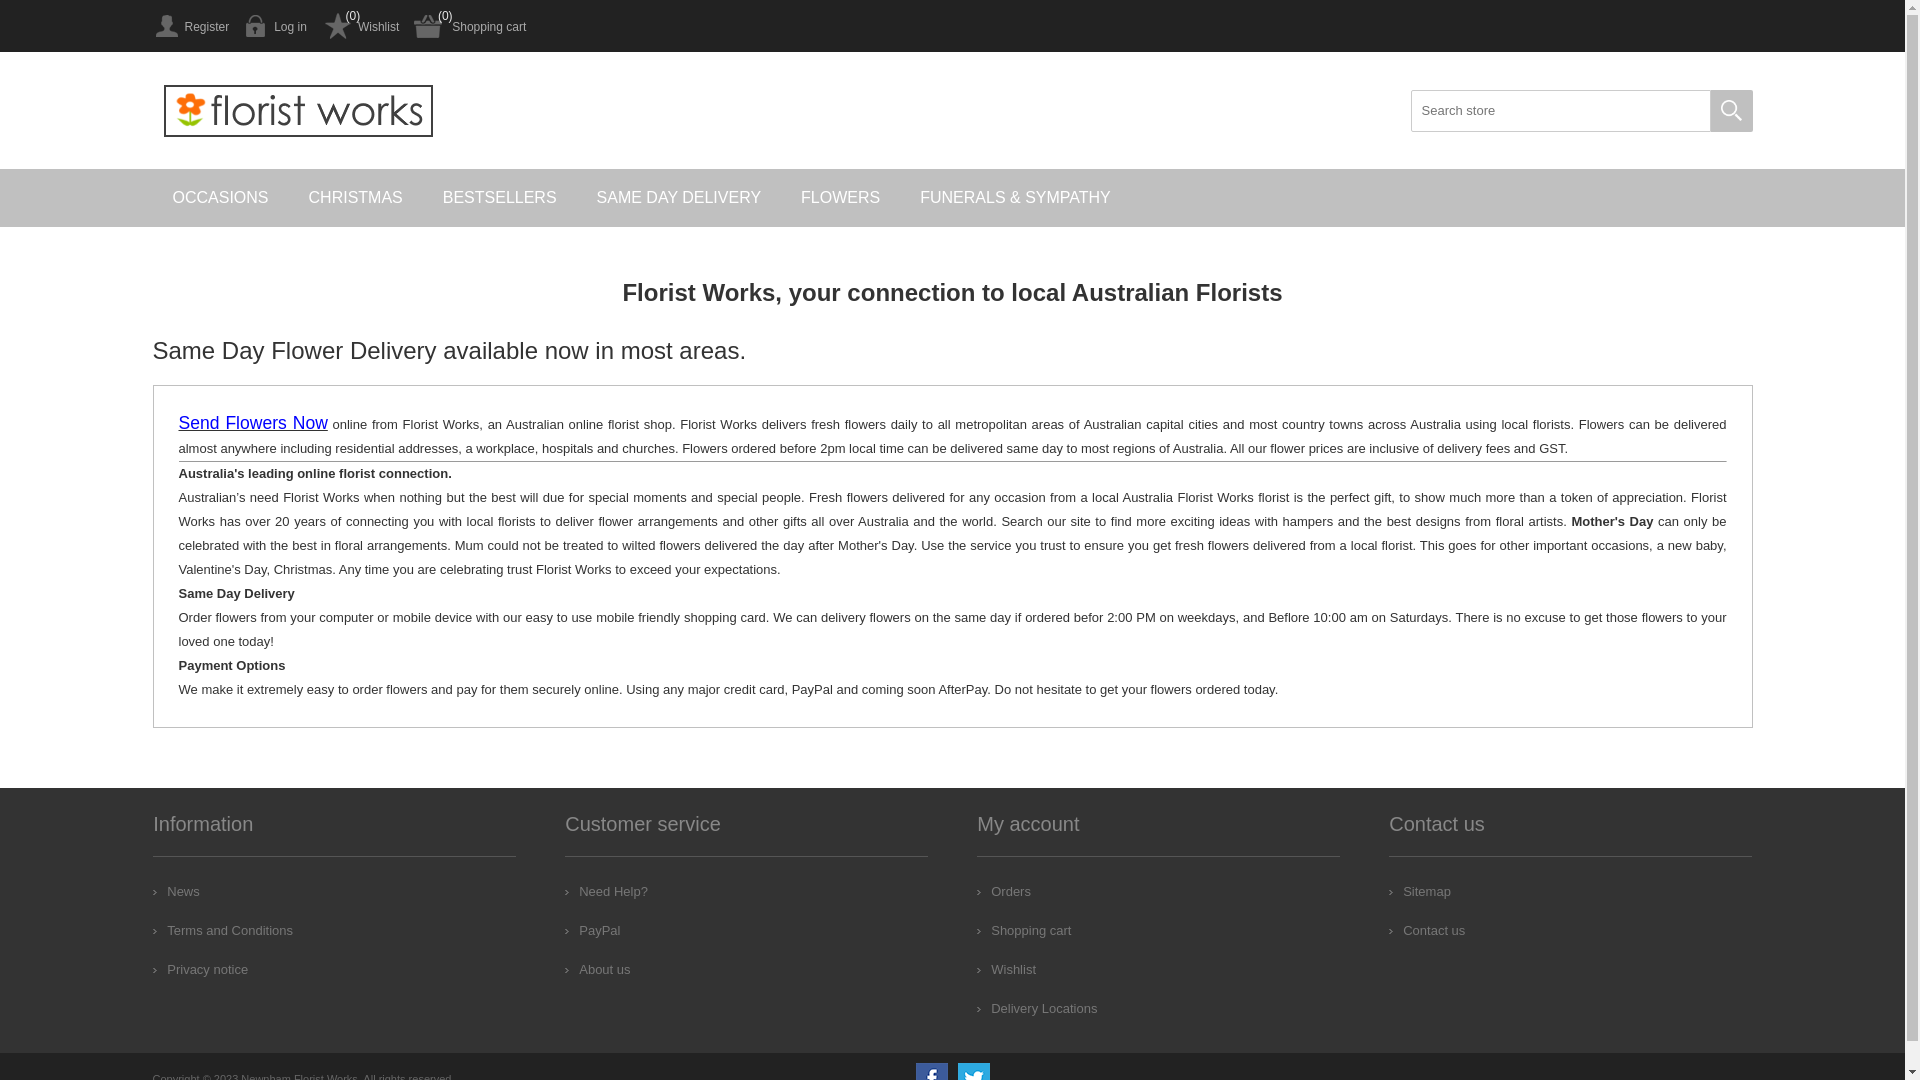 This screenshot has width=1920, height=1080. I want to click on BESTSELLERS, so click(500, 198).